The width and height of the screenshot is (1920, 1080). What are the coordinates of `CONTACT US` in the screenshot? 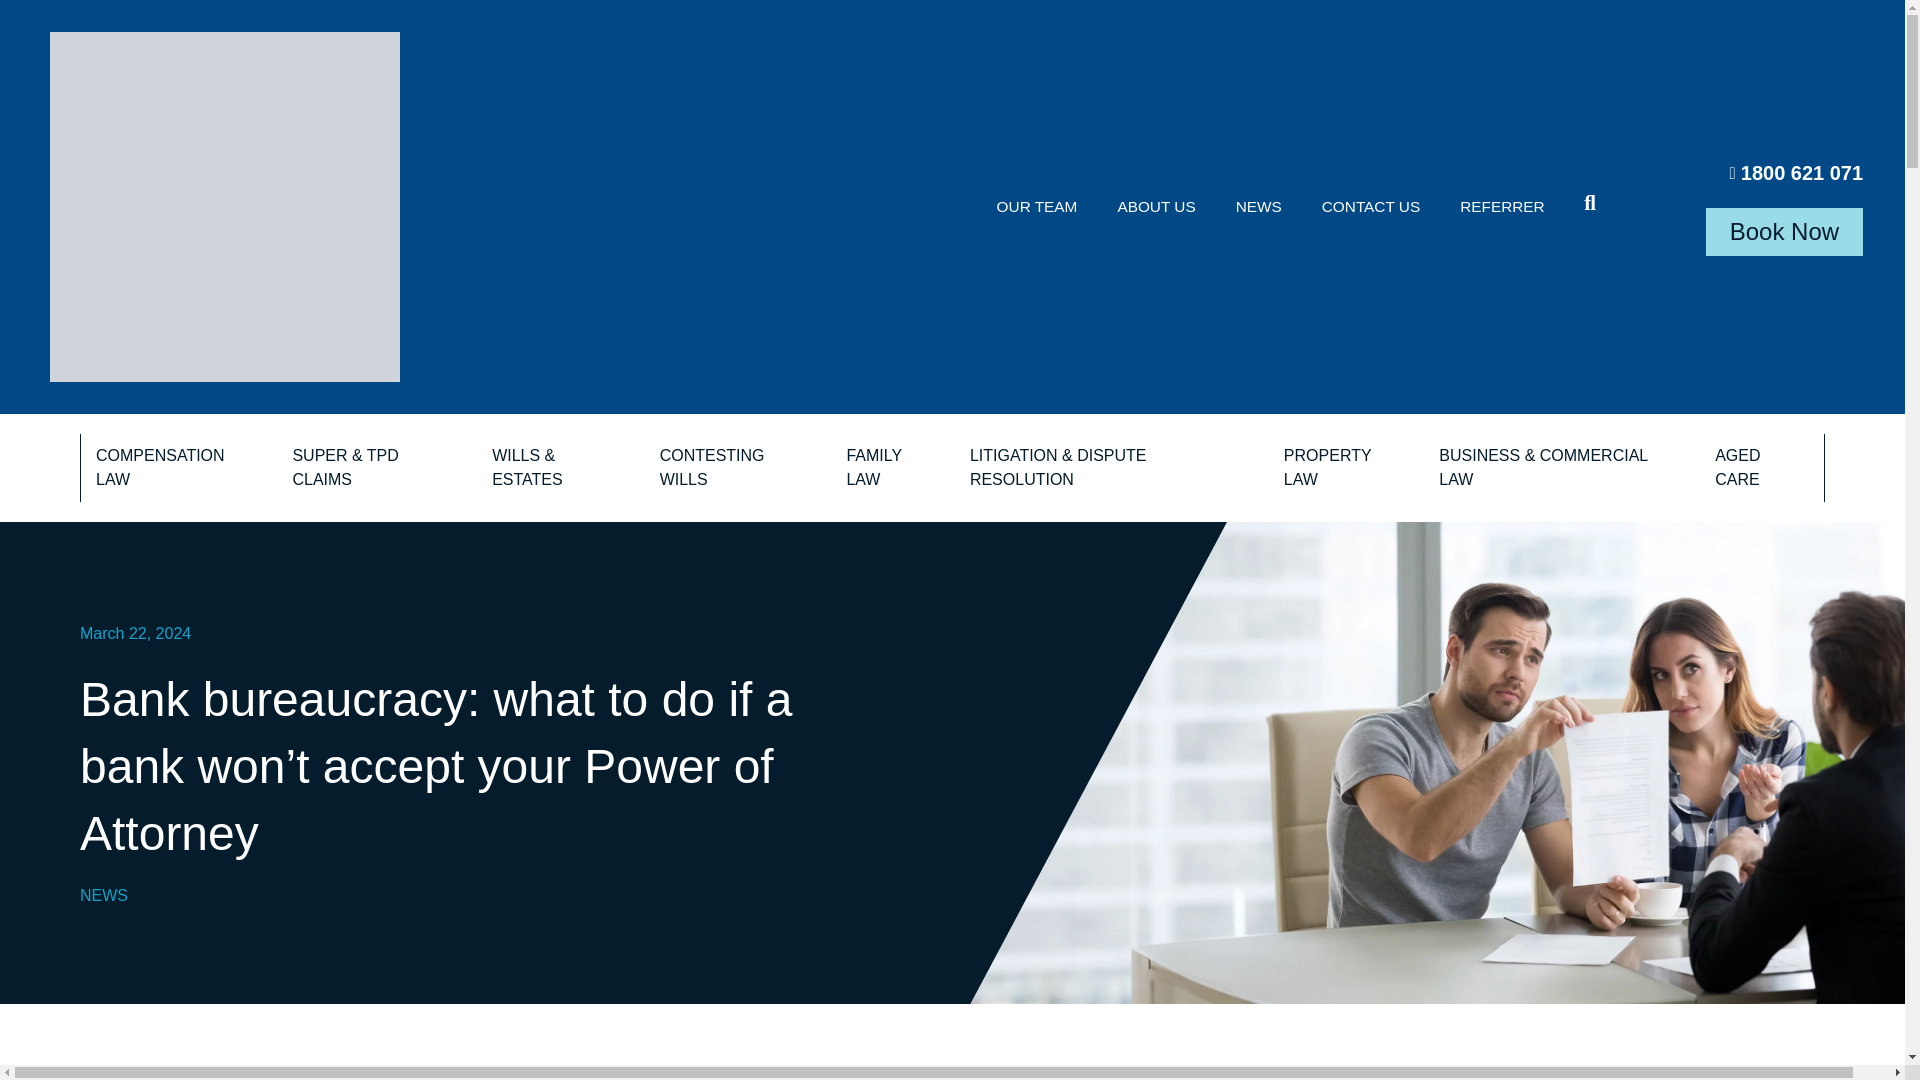 It's located at (1370, 206).